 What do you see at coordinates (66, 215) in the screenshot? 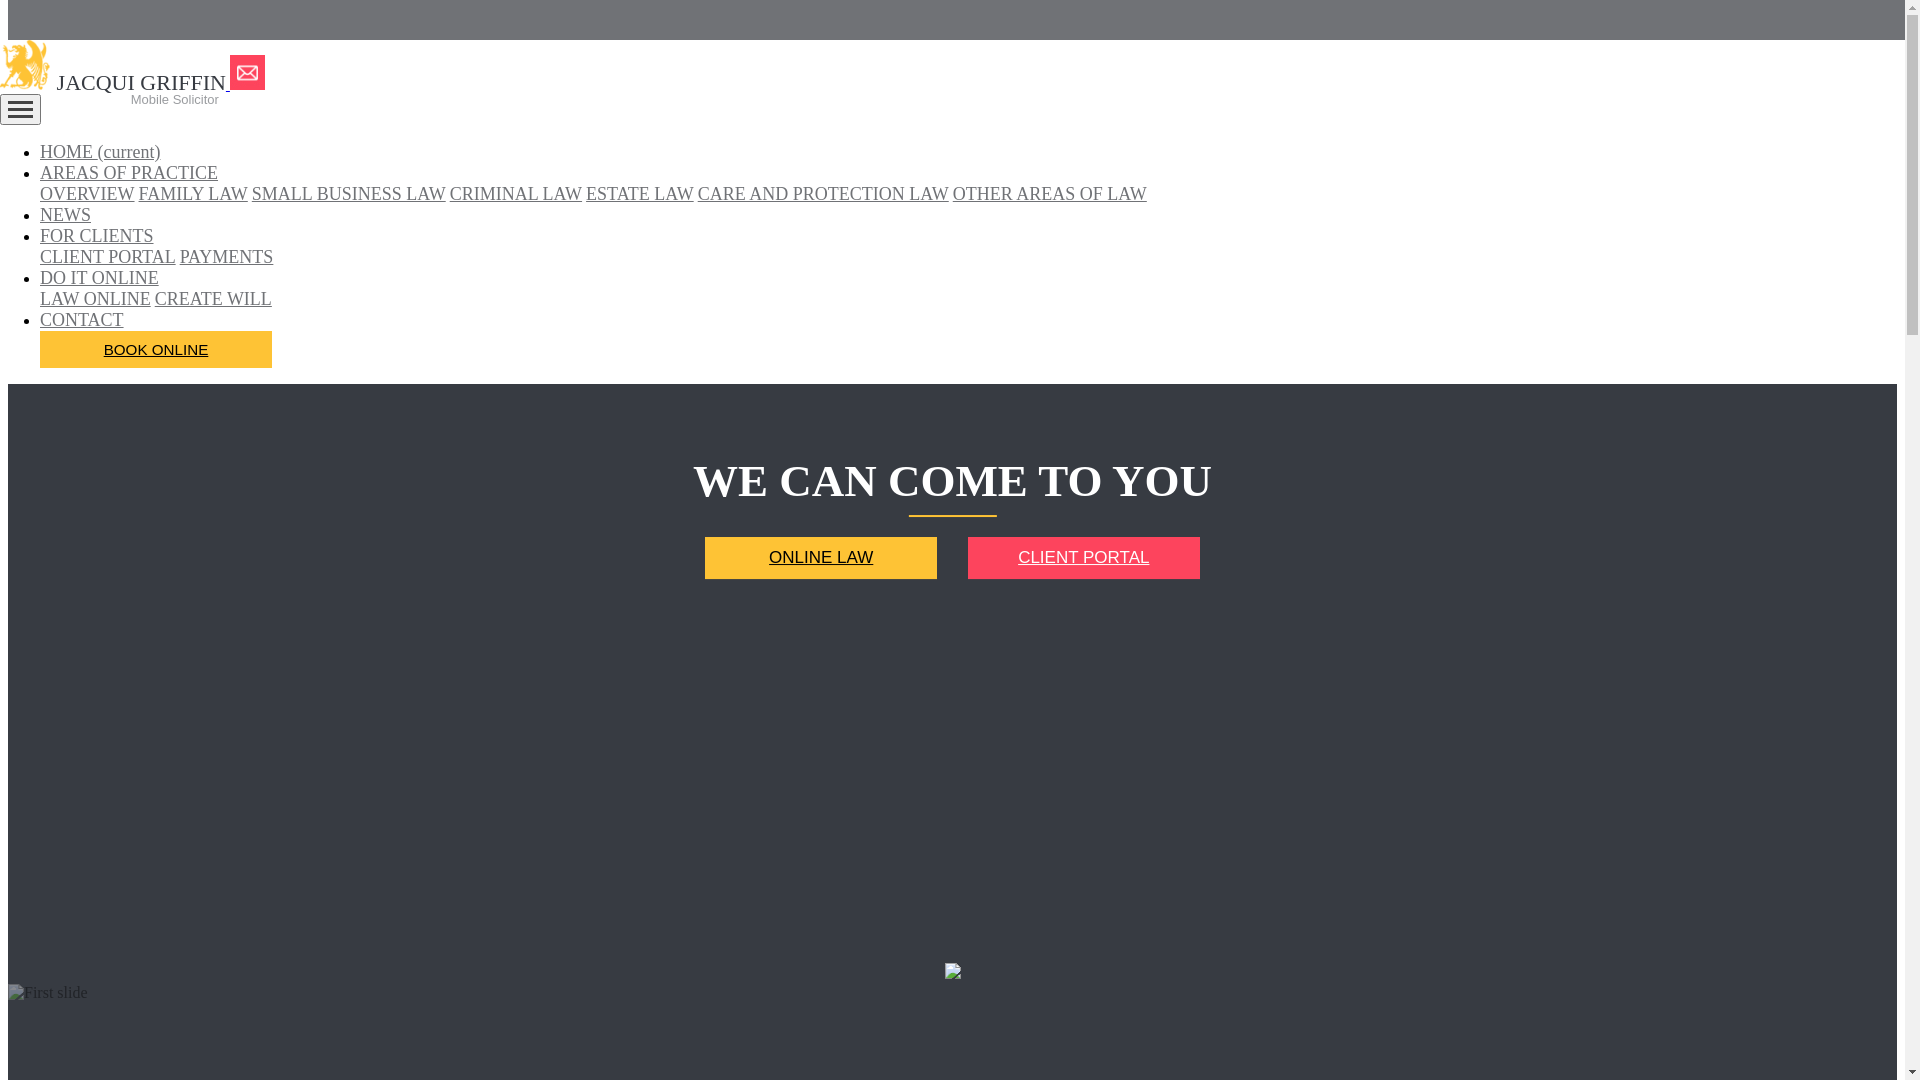
I see `NEWS` at bounding box center [66, 215].